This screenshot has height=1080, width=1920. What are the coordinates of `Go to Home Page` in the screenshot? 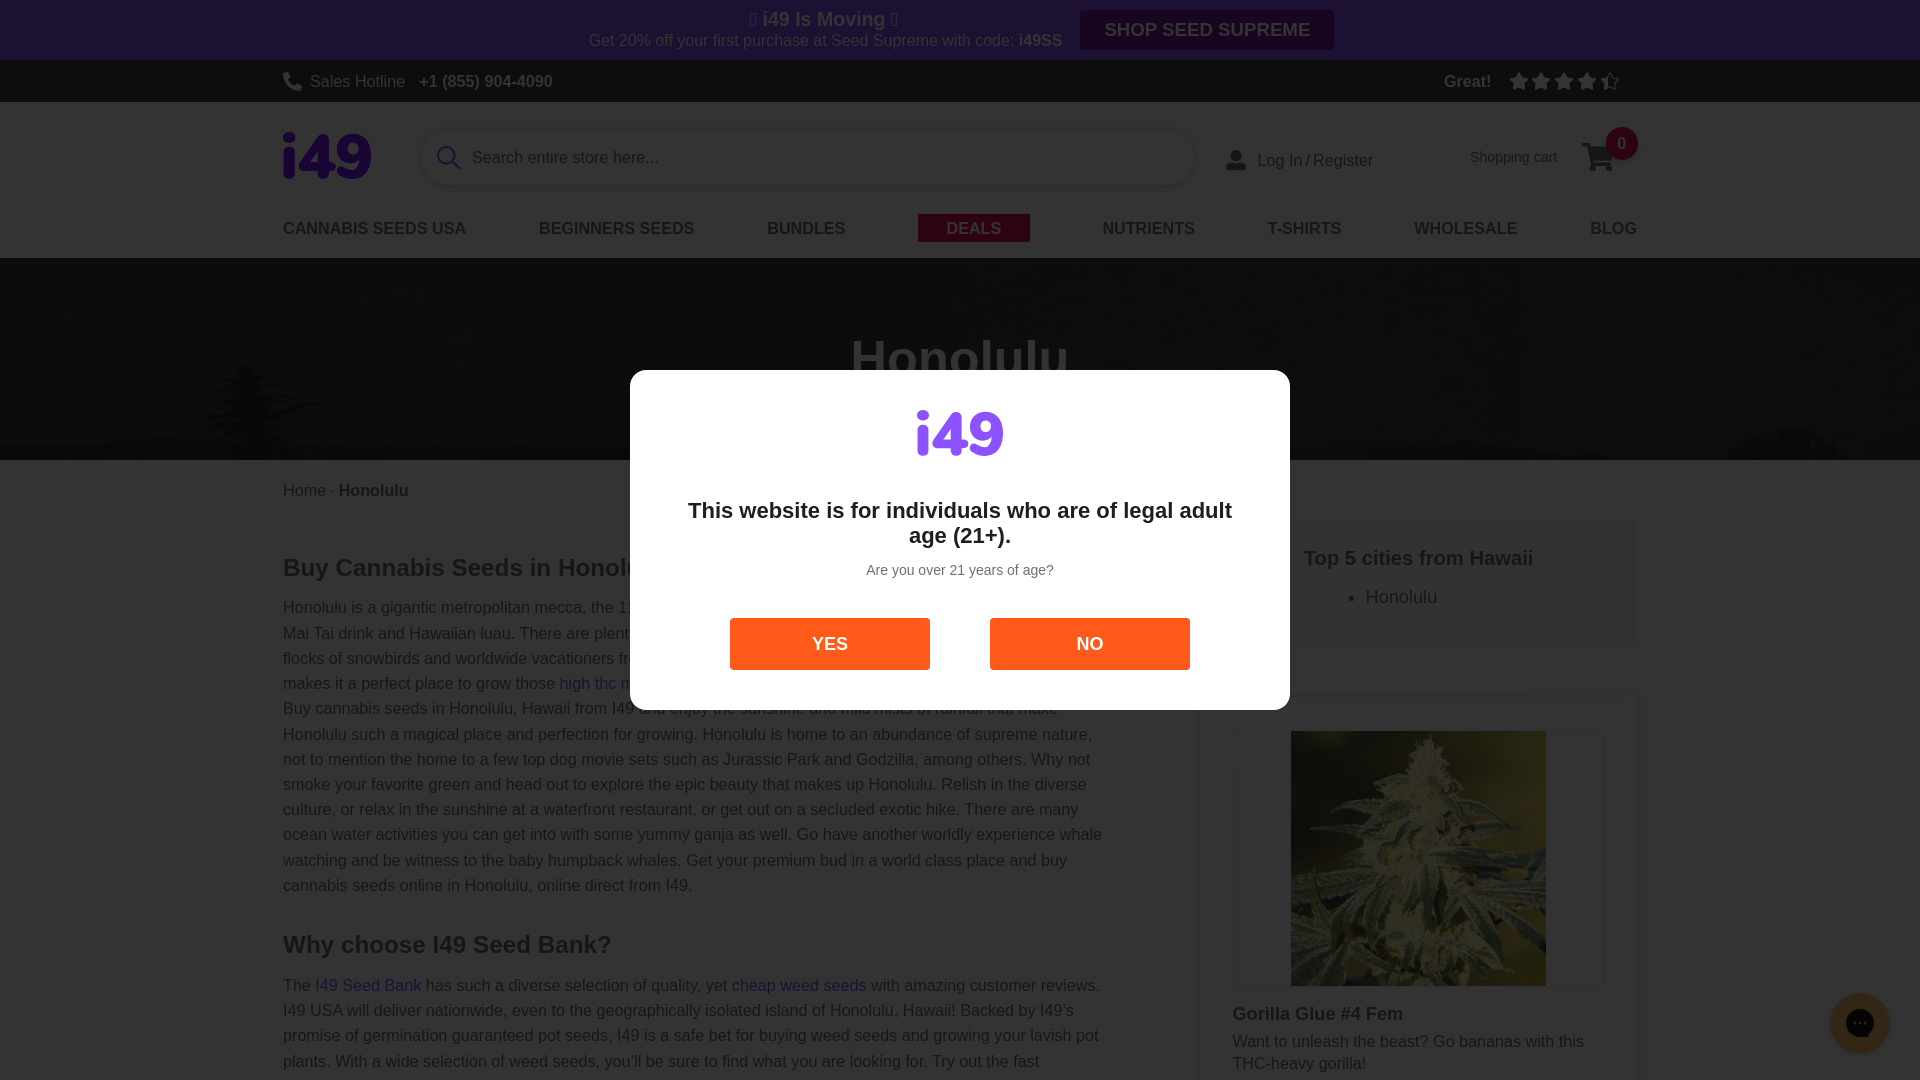 It's located at (326, 154).